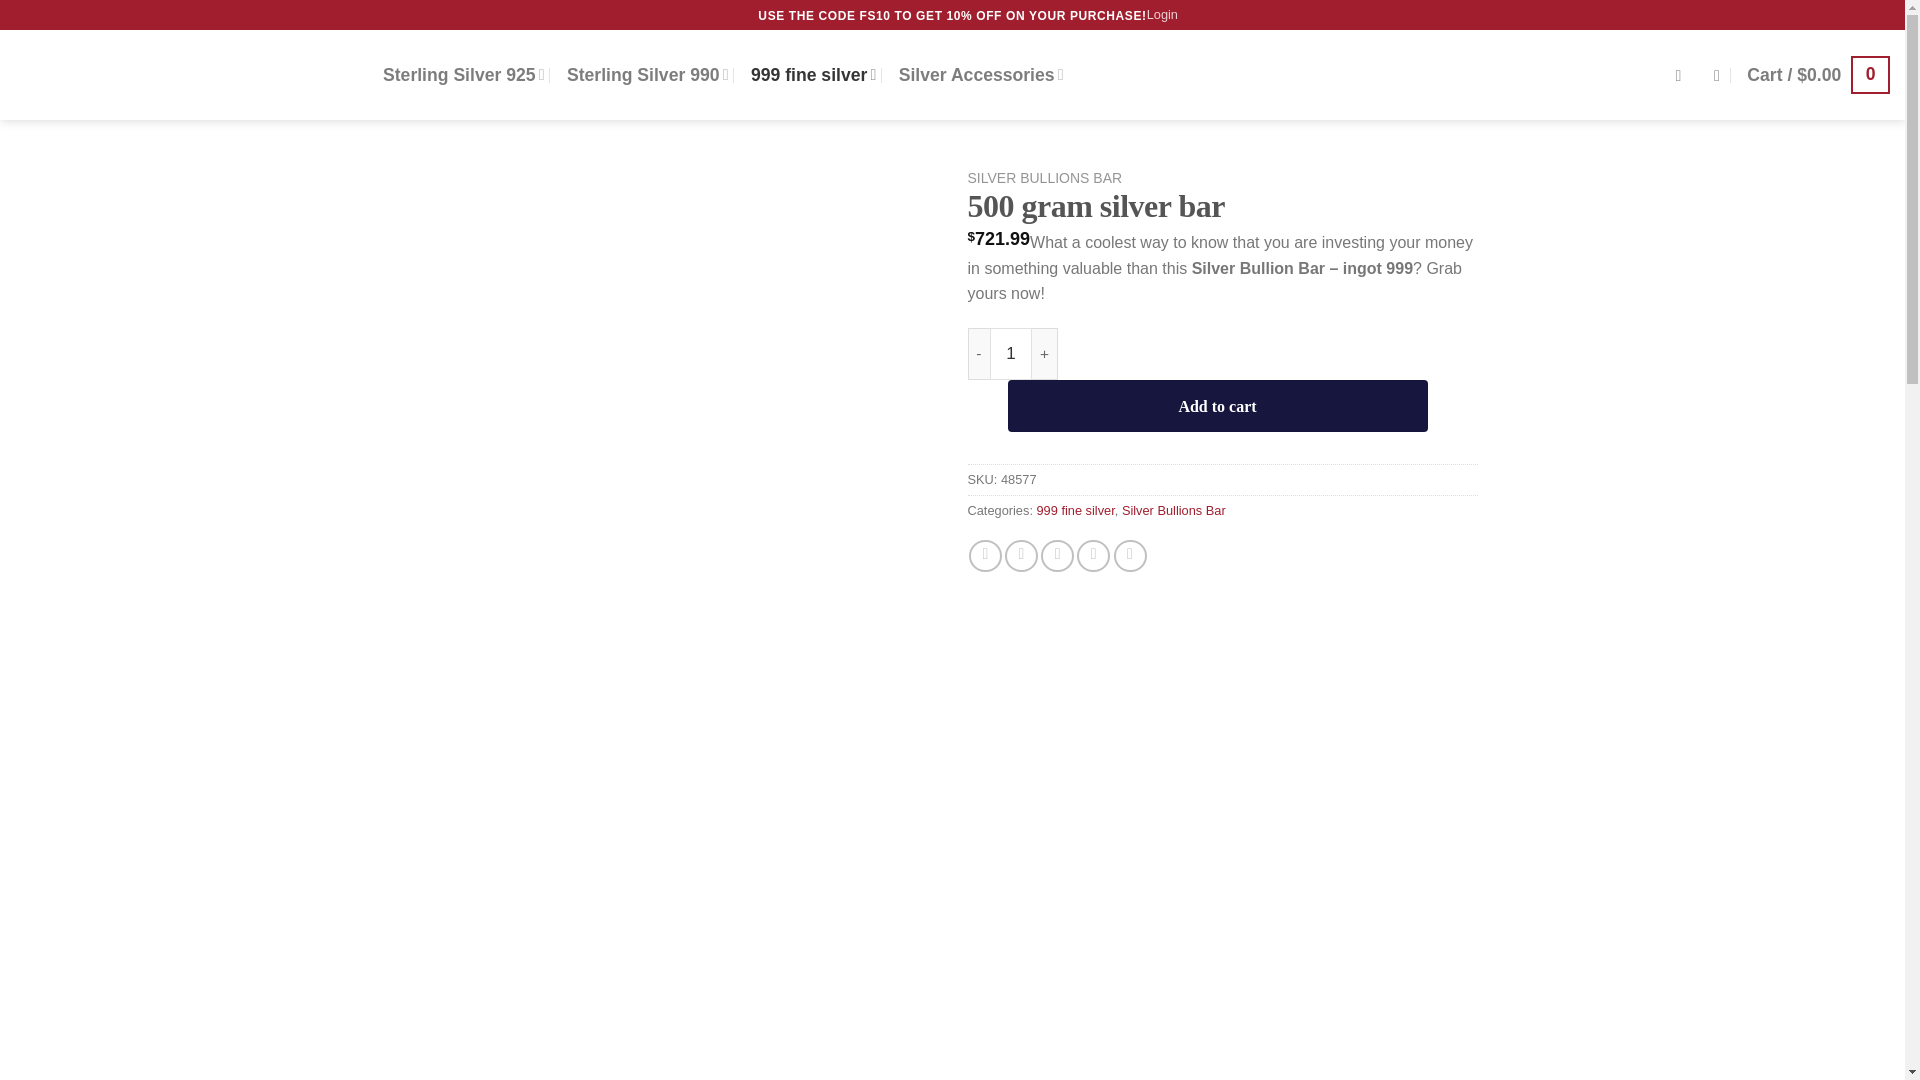 The height and width of the screenshot is (1080, 1920). What do you see at coordinates (1093, 556) in the screenshot?
I see `Pin on Pinterest` at bounding box center [1093, 556].